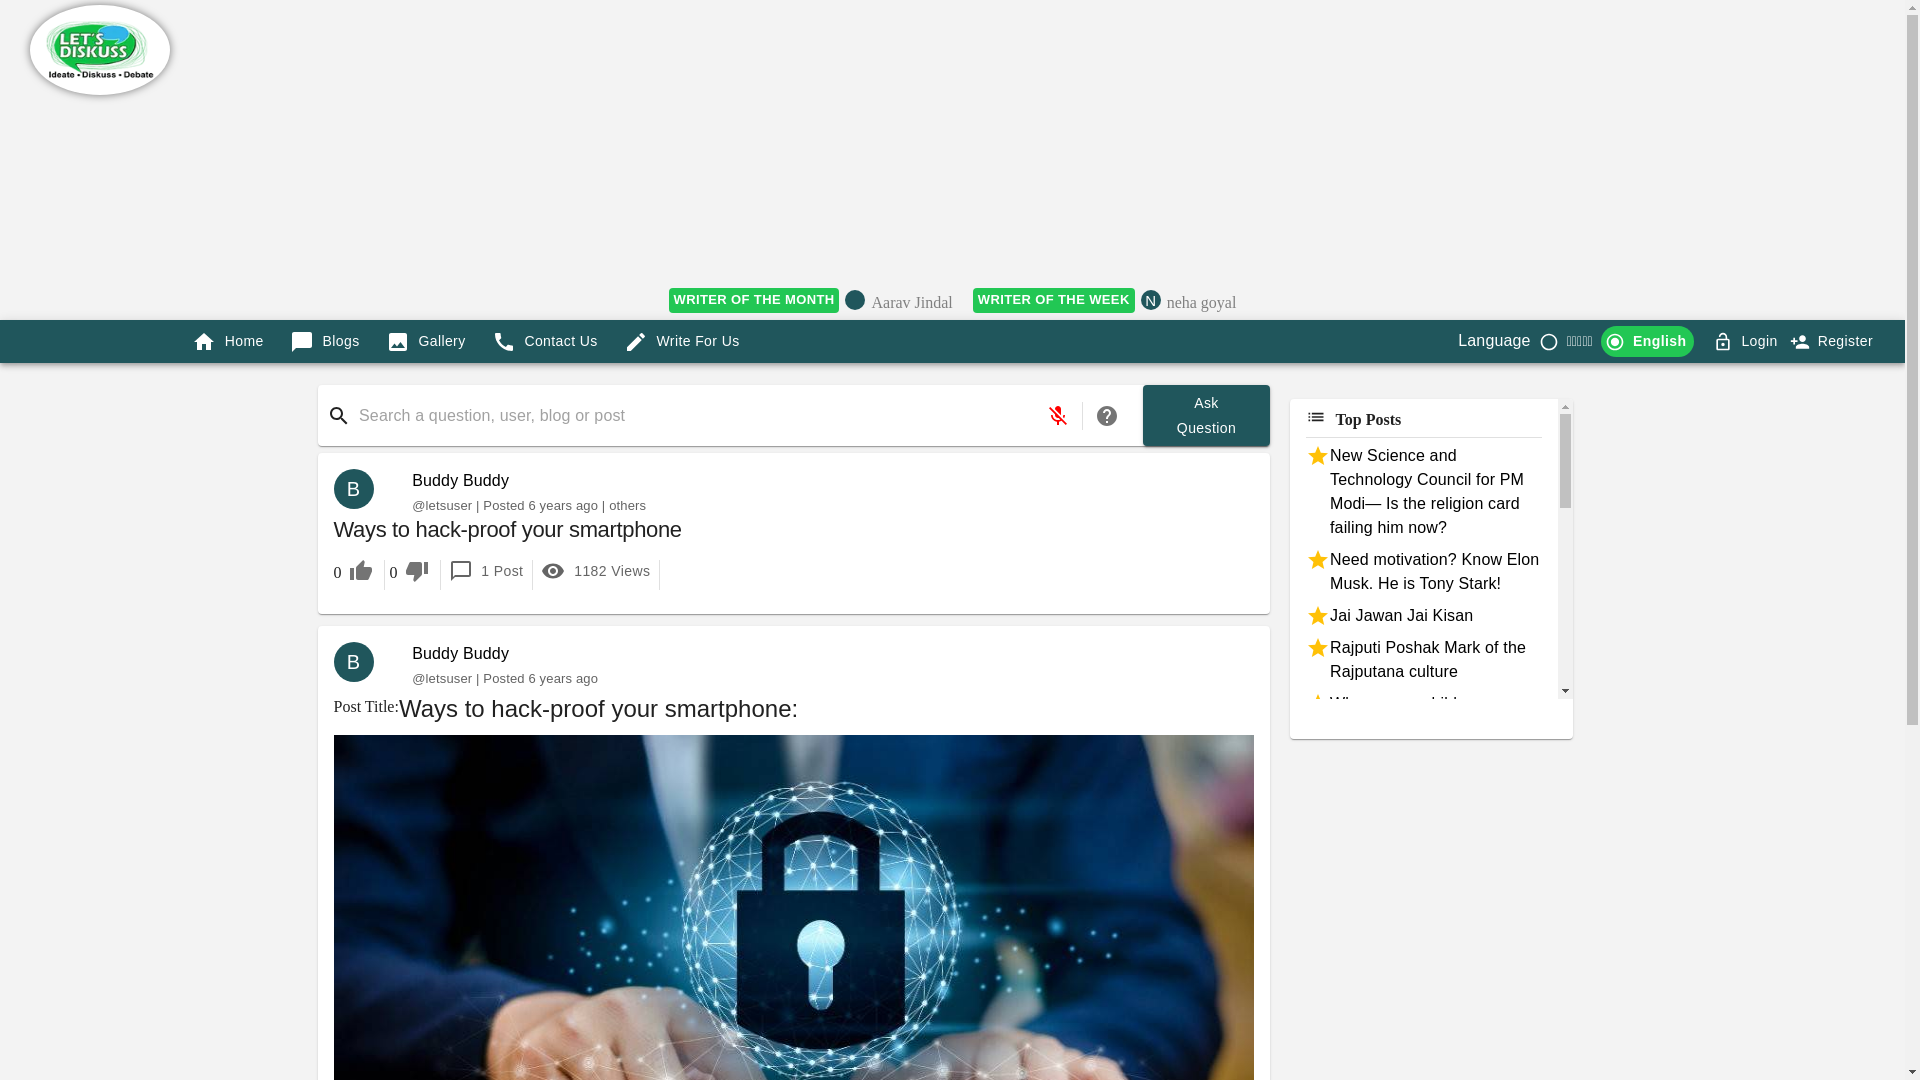 The image size is (1920, 1080). What do you see at coordinates (1833, 340) in the screenshot?
I see `Register` at bounding box center [1833, 340].